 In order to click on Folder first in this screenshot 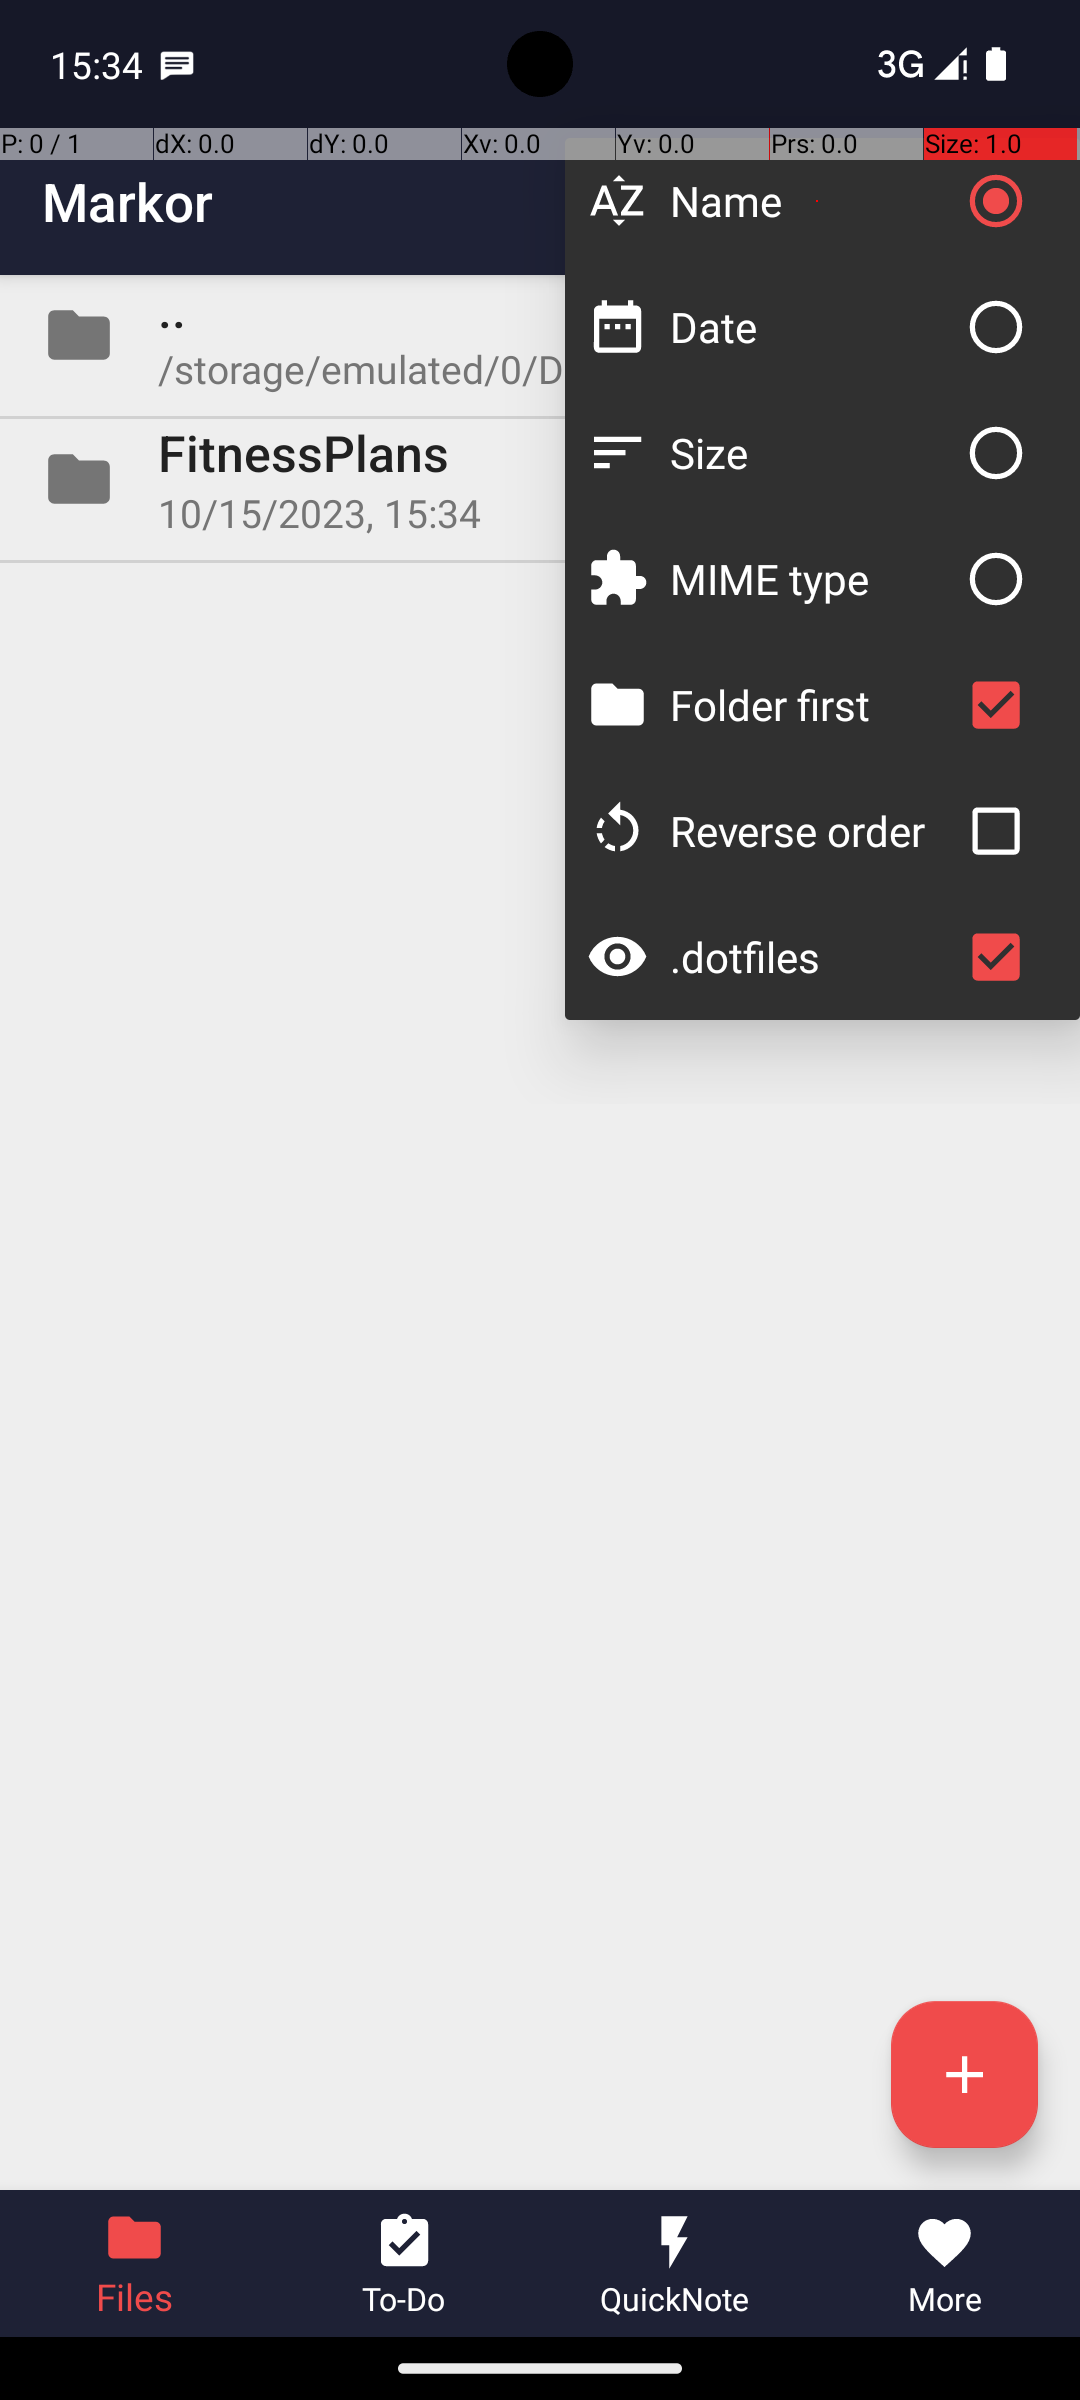, I will do `click(812, 704)`.